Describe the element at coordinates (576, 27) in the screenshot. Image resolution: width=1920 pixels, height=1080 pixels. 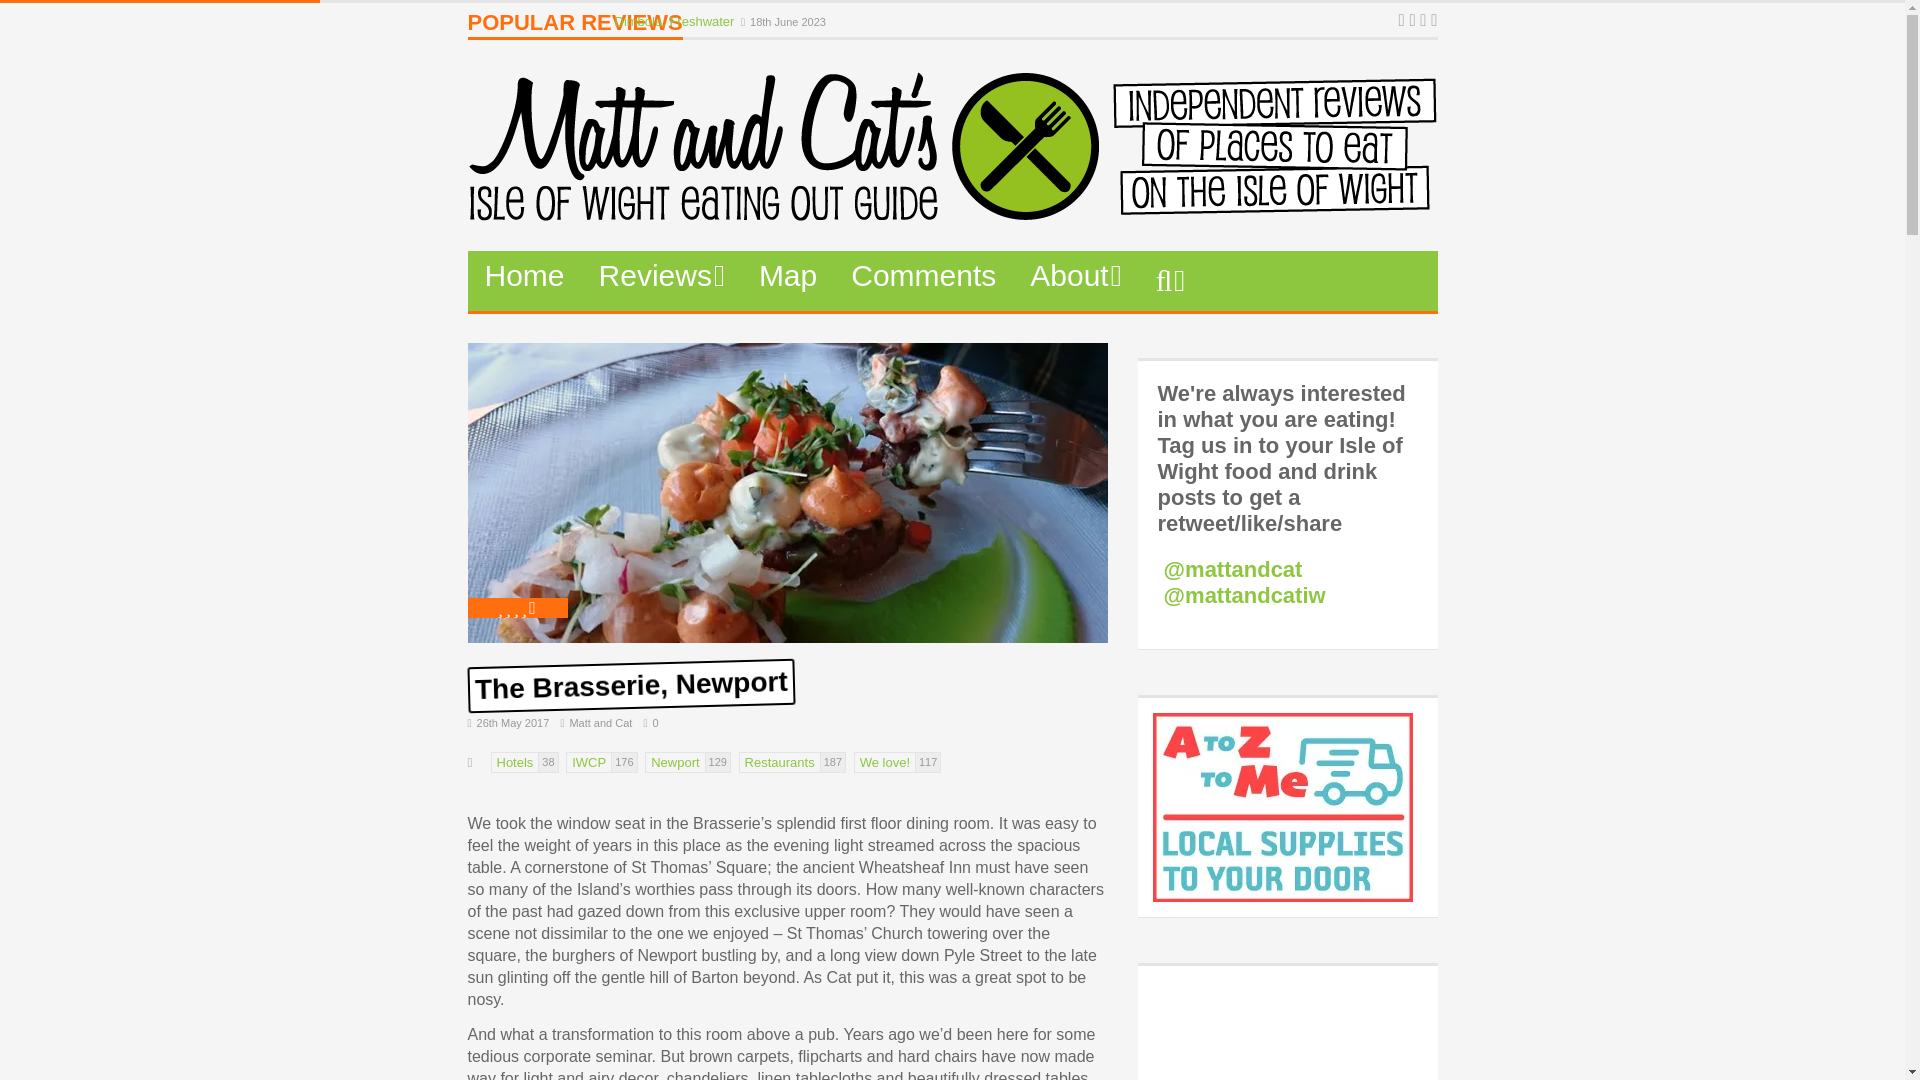
I see `POPULAR REVIEWS` at that location.